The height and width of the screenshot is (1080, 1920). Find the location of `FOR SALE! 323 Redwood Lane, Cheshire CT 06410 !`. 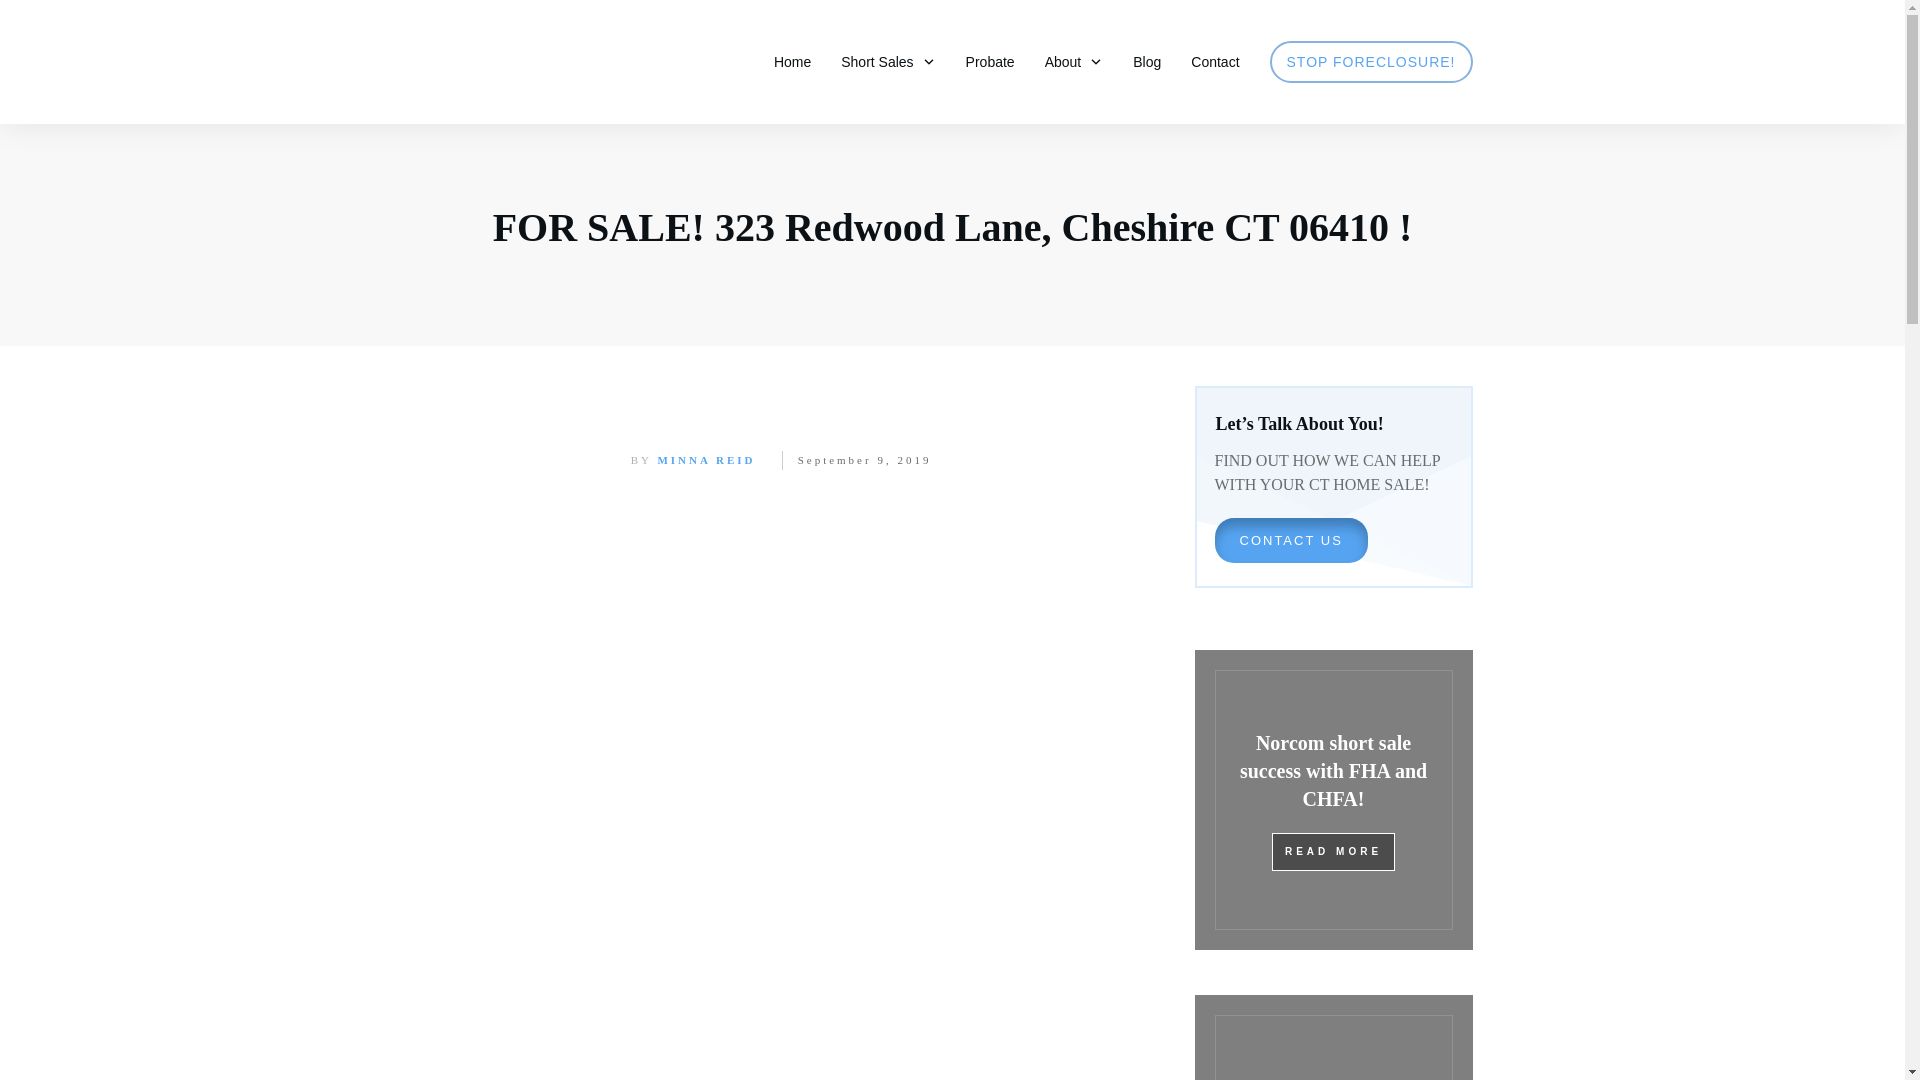

FOR SALE! 323 Redwood Lane, Cheshire CT 06410 ! is located at coordinates (953, 227).